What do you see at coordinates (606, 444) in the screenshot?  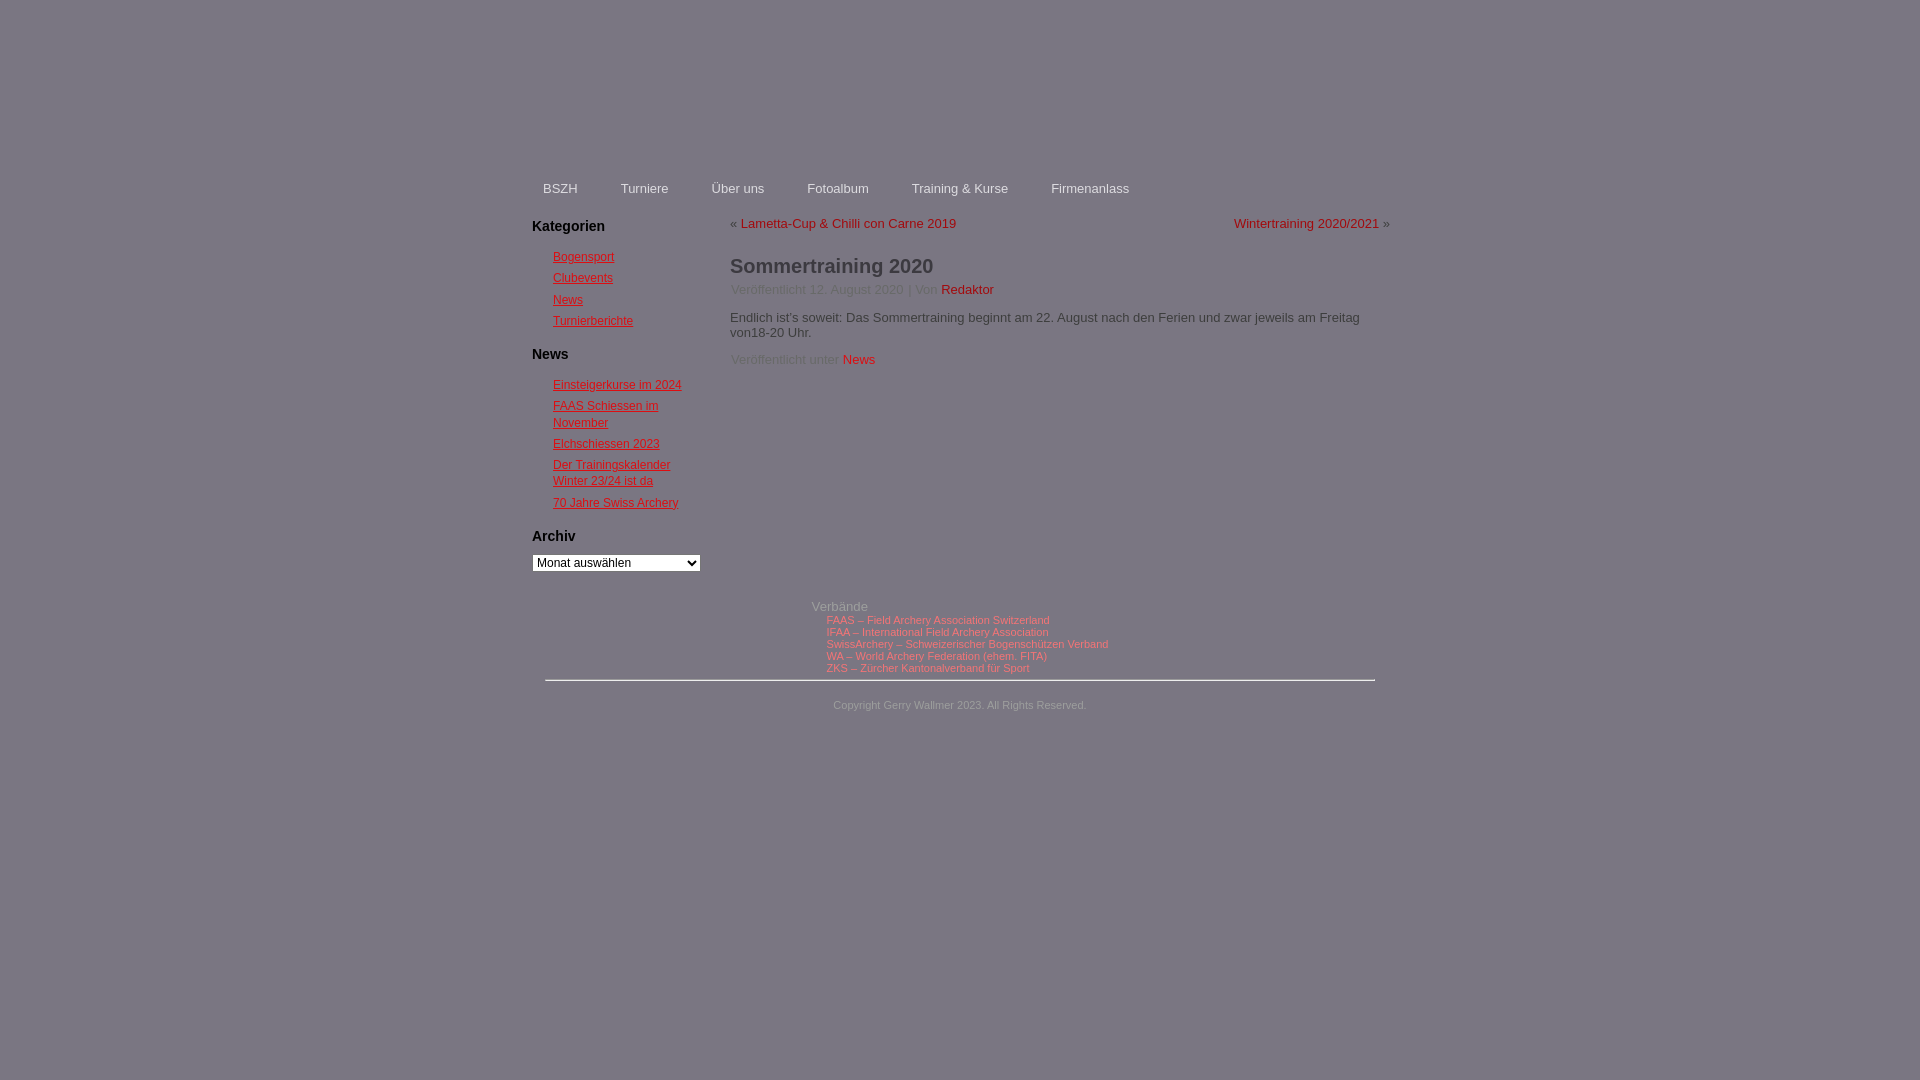 I see `Elchschiessen 2023` at bounding box center [606, 444].